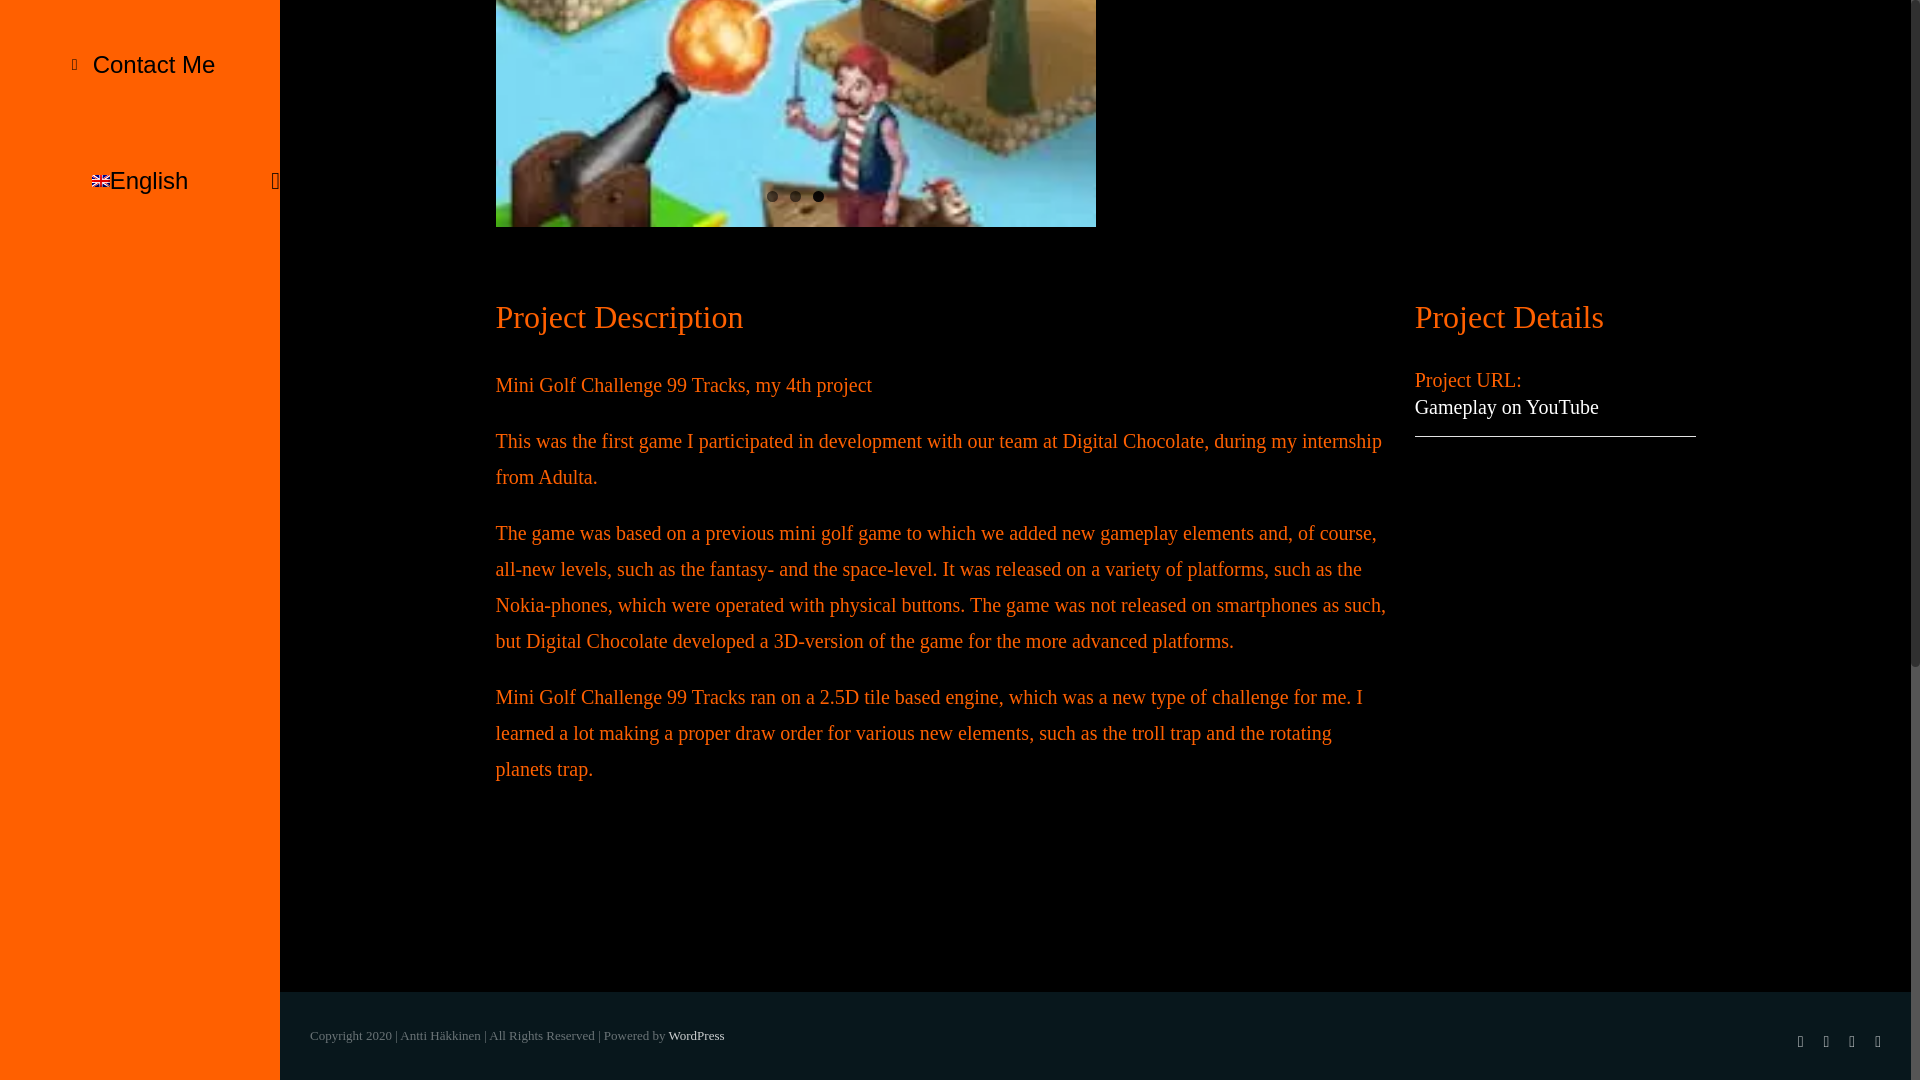  Describe the element at coordinates (140, 64) in the screenshot. I see `Contact Me` at that location.